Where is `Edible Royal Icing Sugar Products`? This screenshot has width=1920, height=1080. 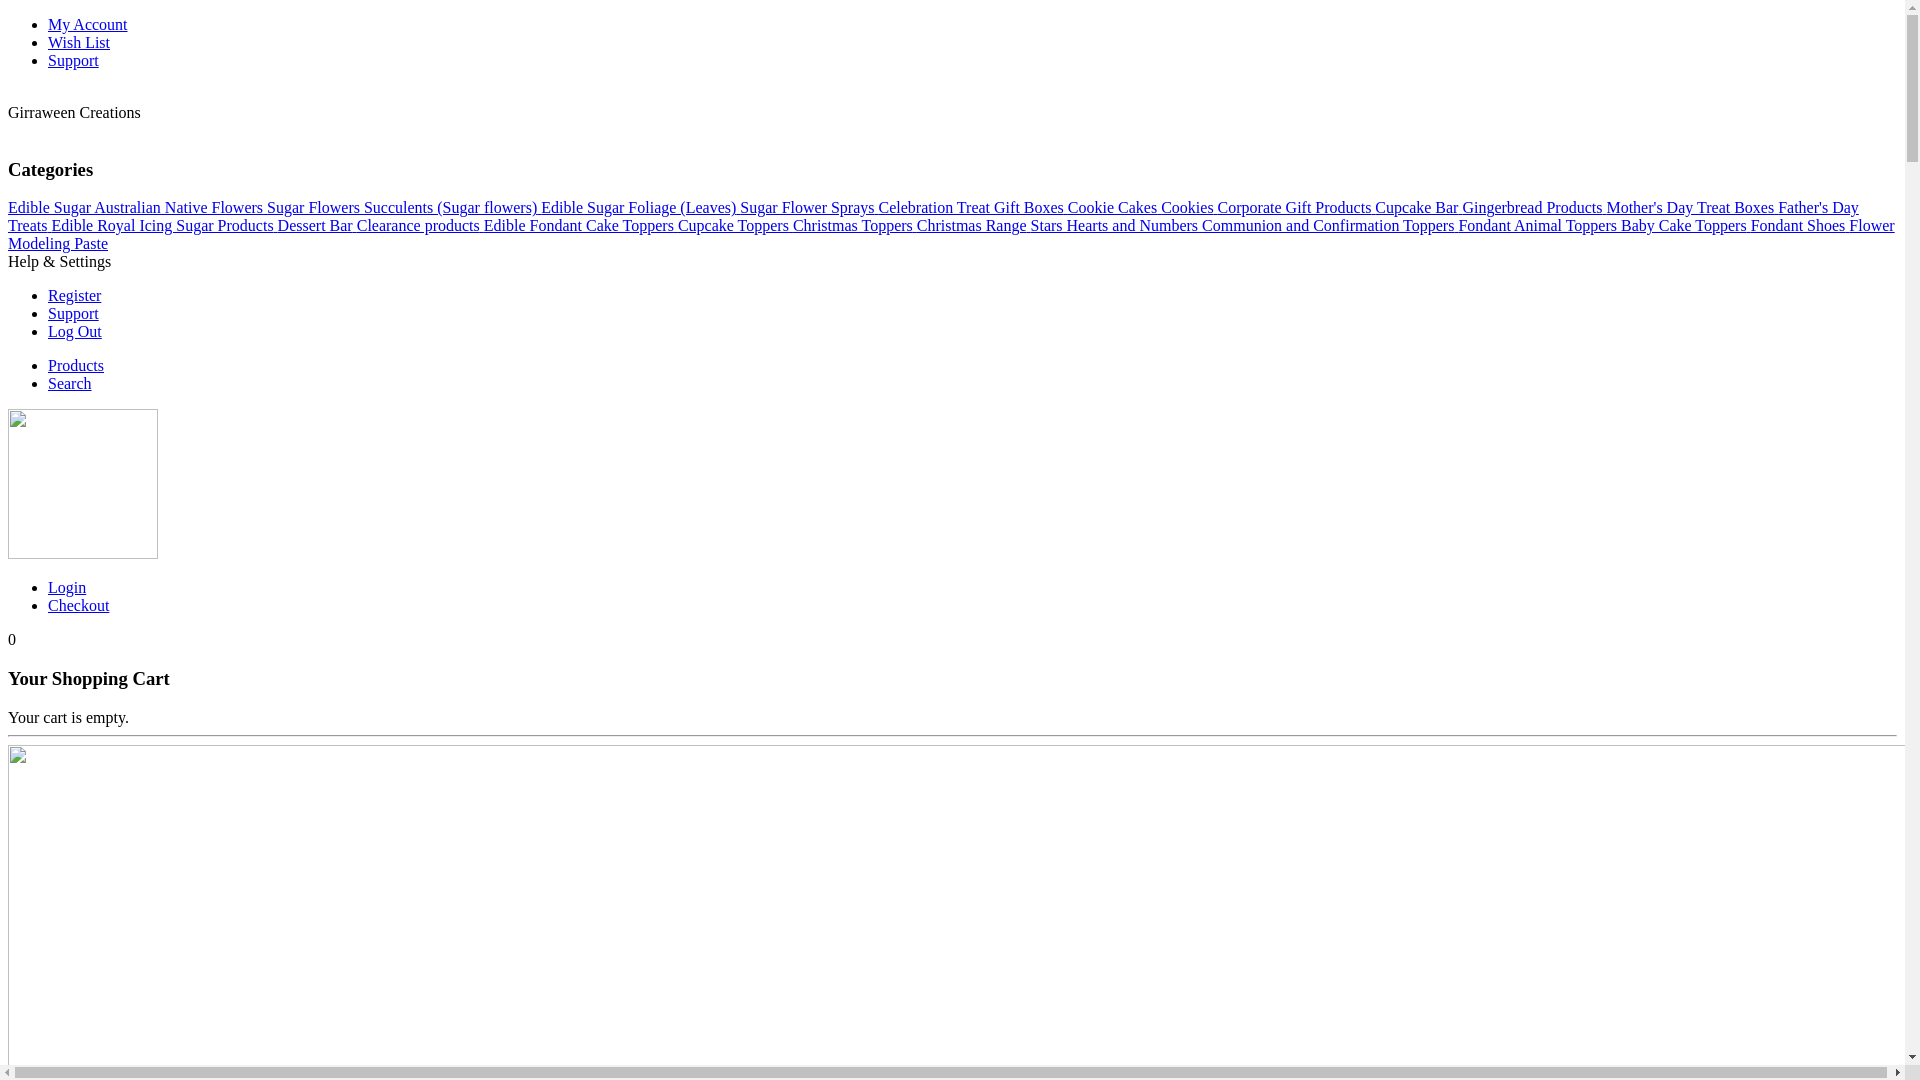
Edible Royal Icing Sugar Products is located at coordinates (164, 226).